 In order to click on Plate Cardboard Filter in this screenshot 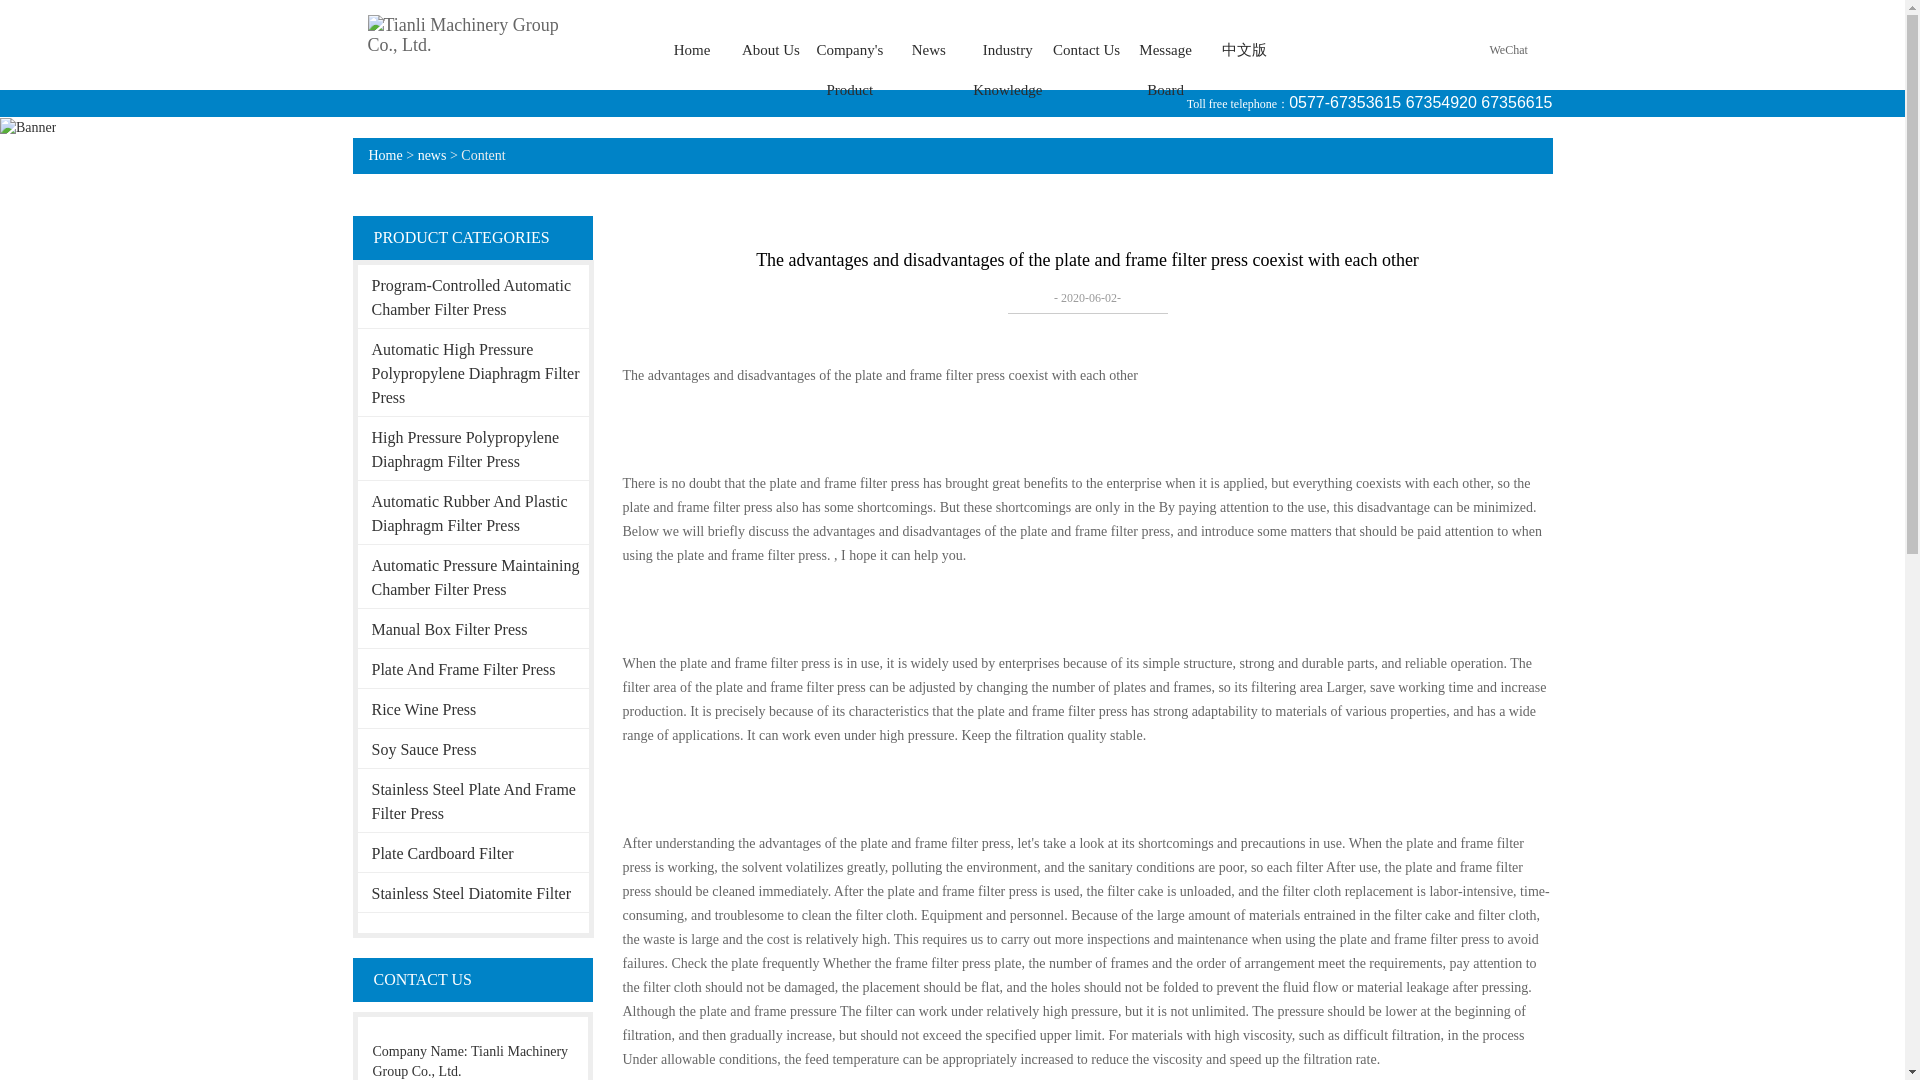, I will do `click(473, 852)`.